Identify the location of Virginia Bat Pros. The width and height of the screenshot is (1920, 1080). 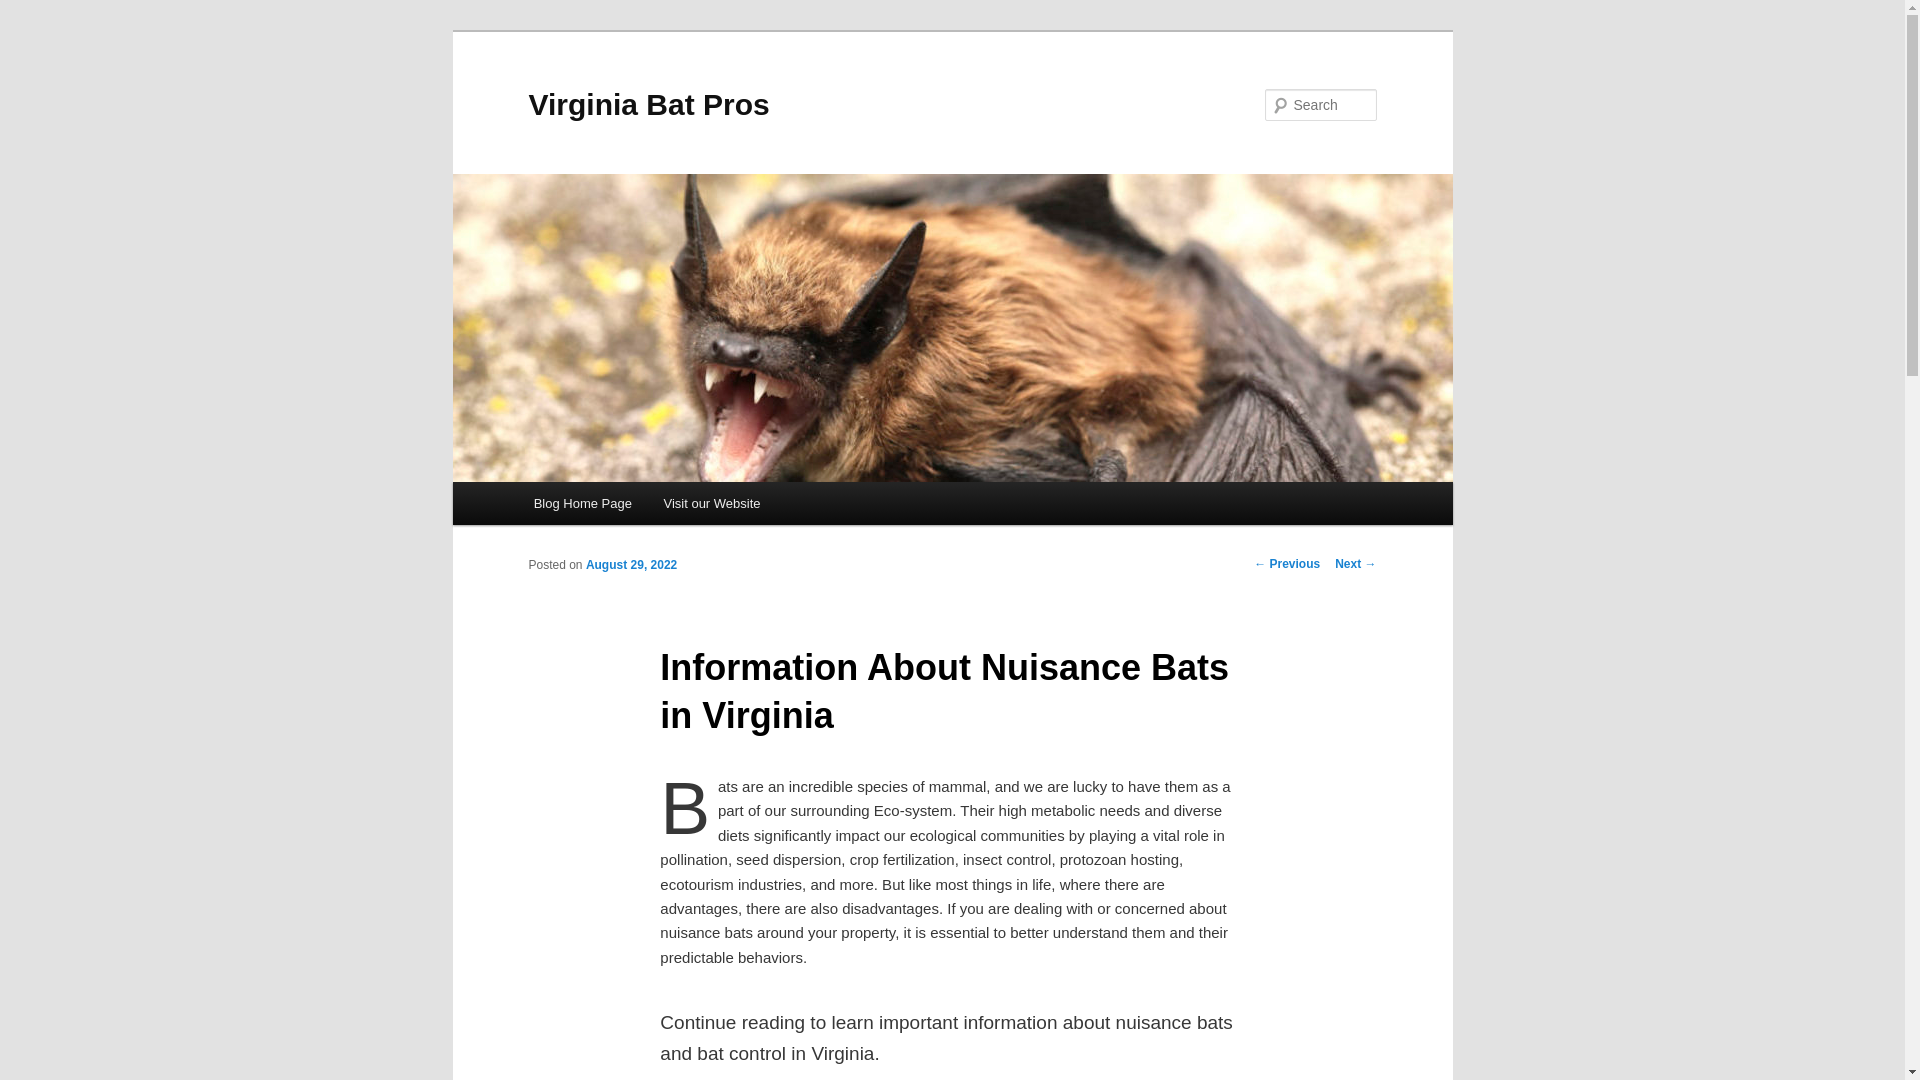
(648, 104).